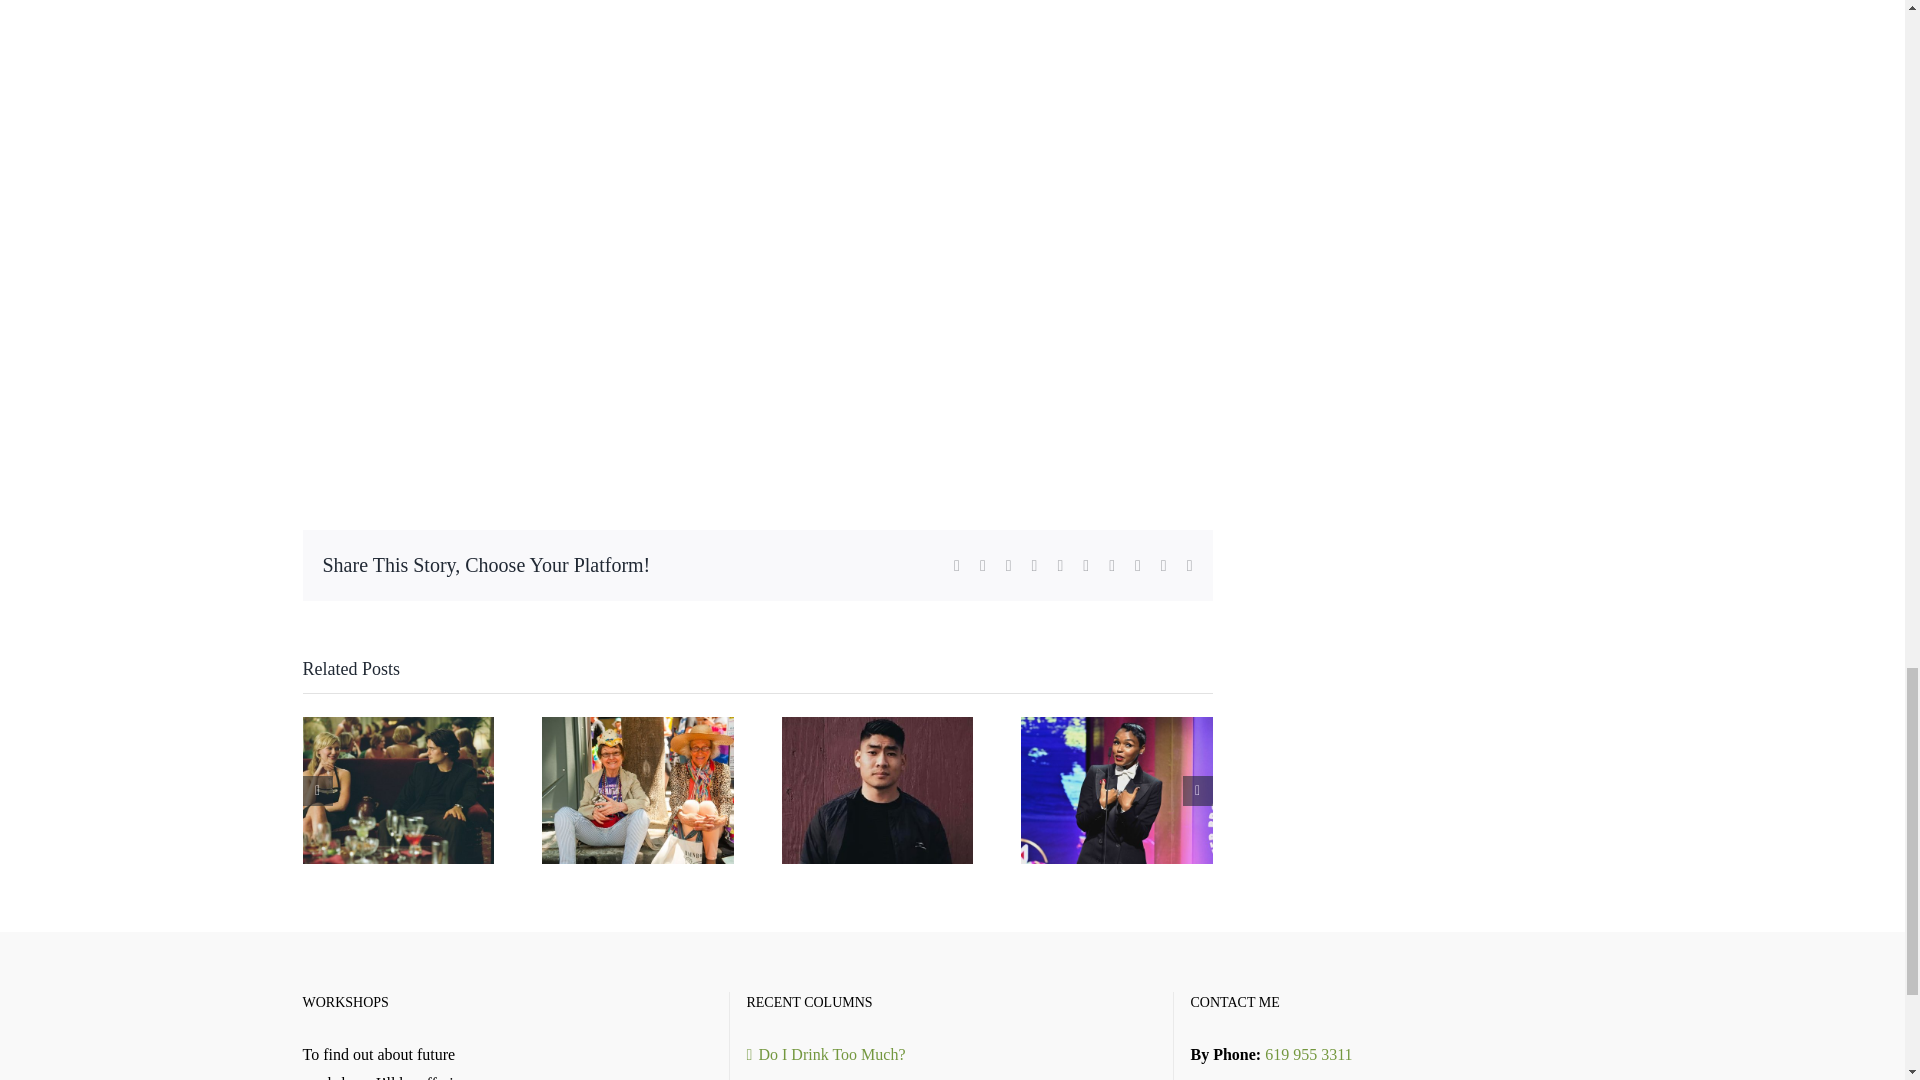 The width and height of the screenshot is (1920, 1080). What do you see at coordinates (1085, 566) in the screenshot?
I see `Tumblr` at bounding box center [1085, 566].